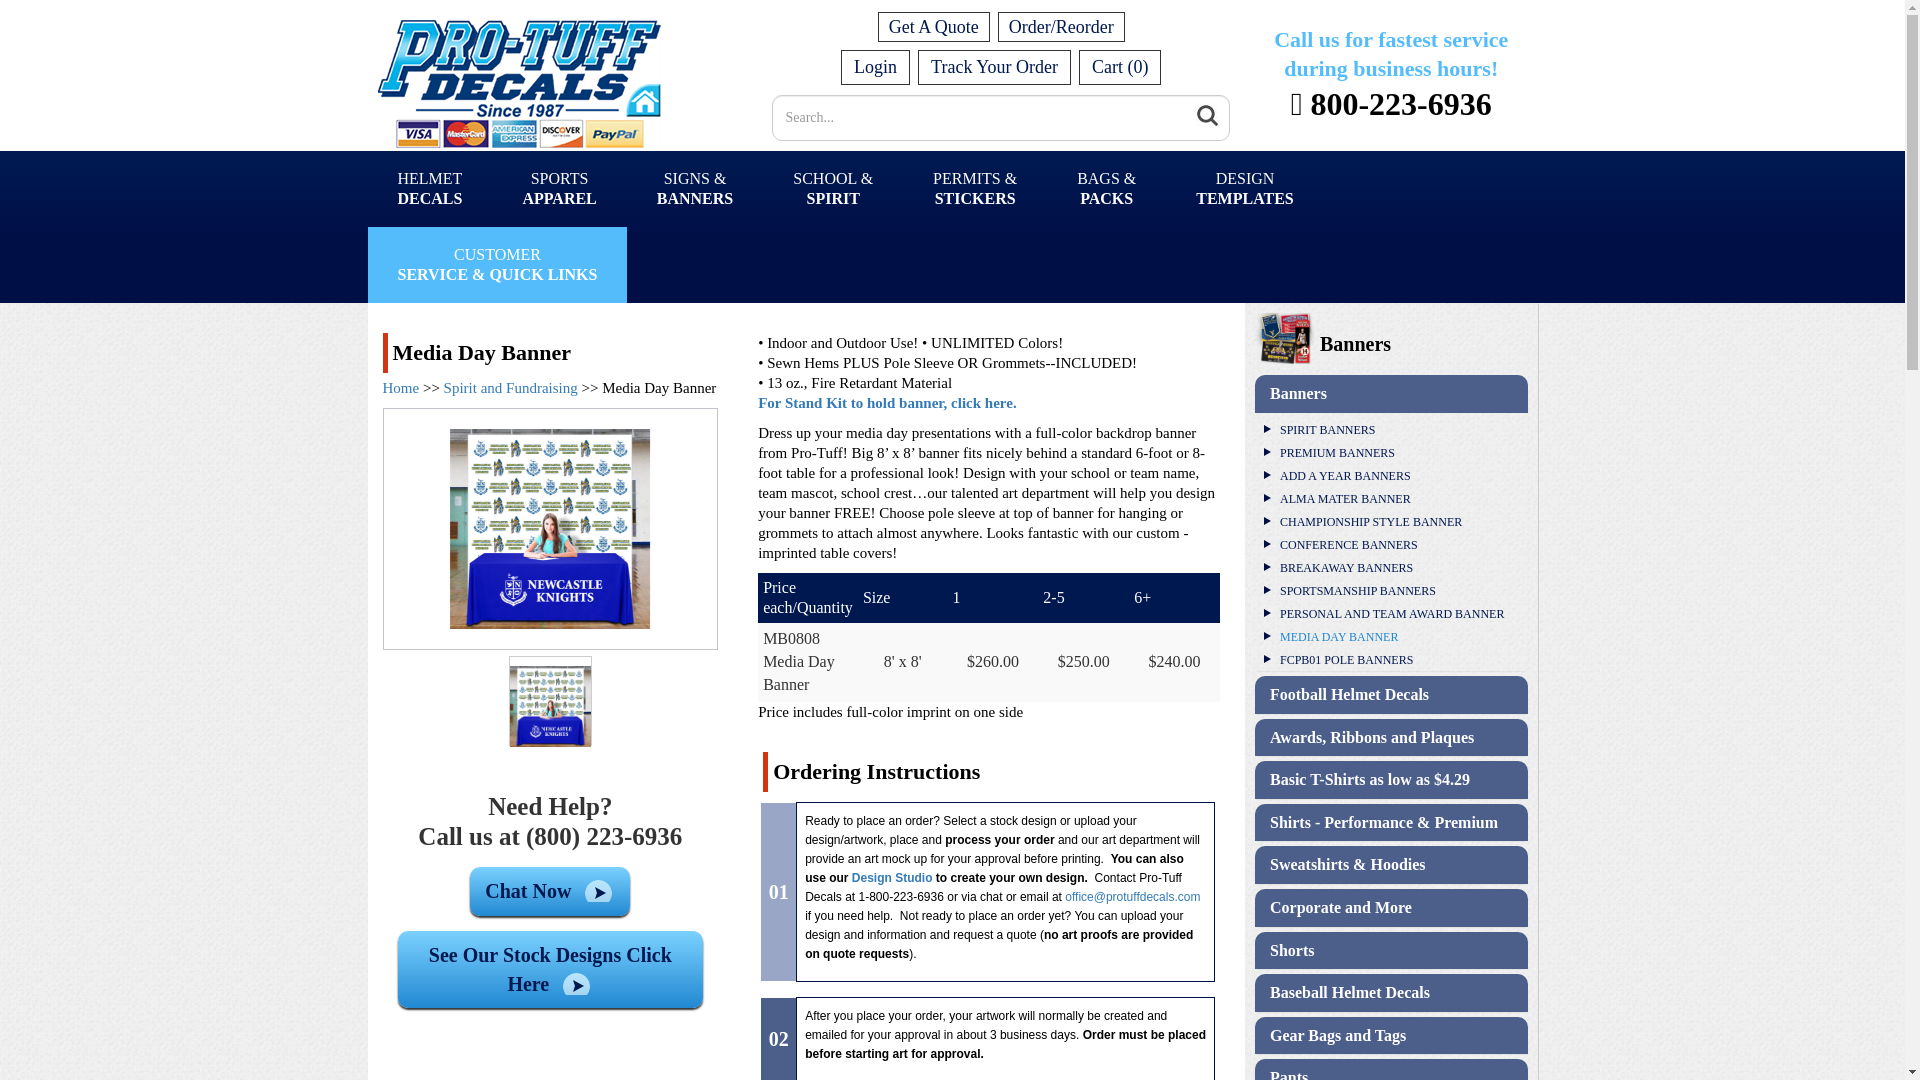  What do you see at coordinates (994, 68) in the screenshot?
I see `Submit` at bounding box center [994, 68].